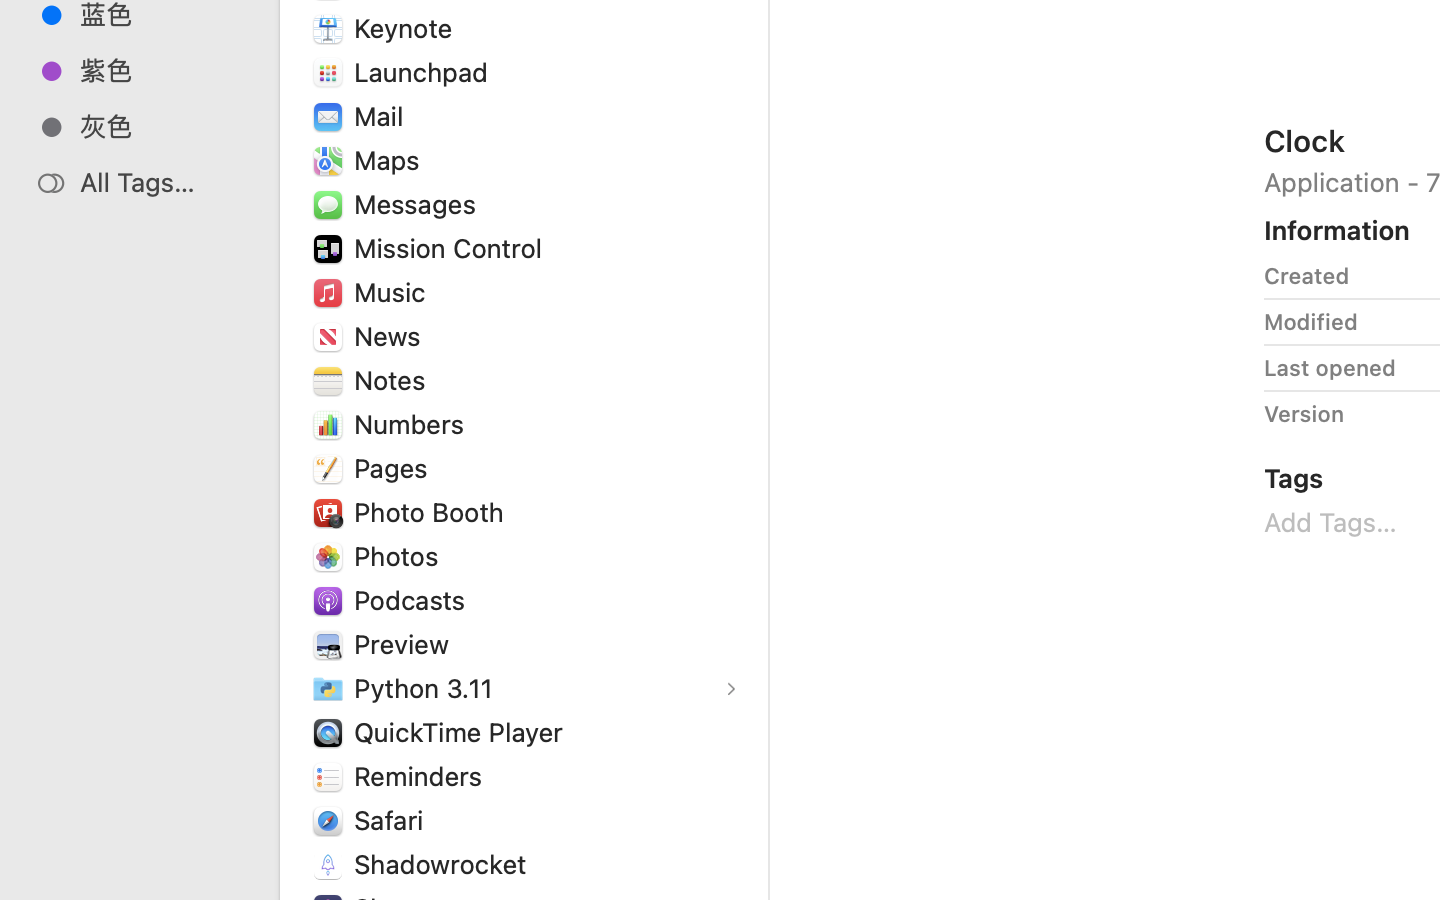  I want to click on Version, so click(1304, 414).